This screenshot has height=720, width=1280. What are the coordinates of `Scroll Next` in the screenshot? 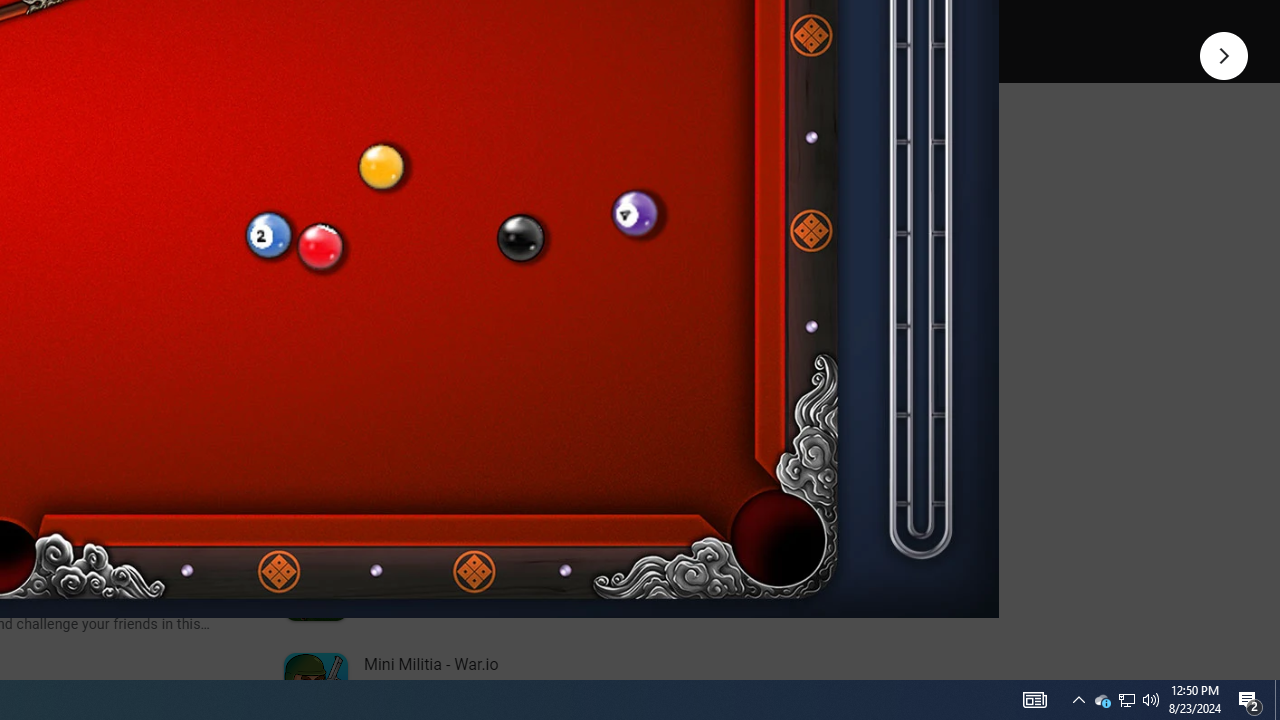 It's located at (212, 272).